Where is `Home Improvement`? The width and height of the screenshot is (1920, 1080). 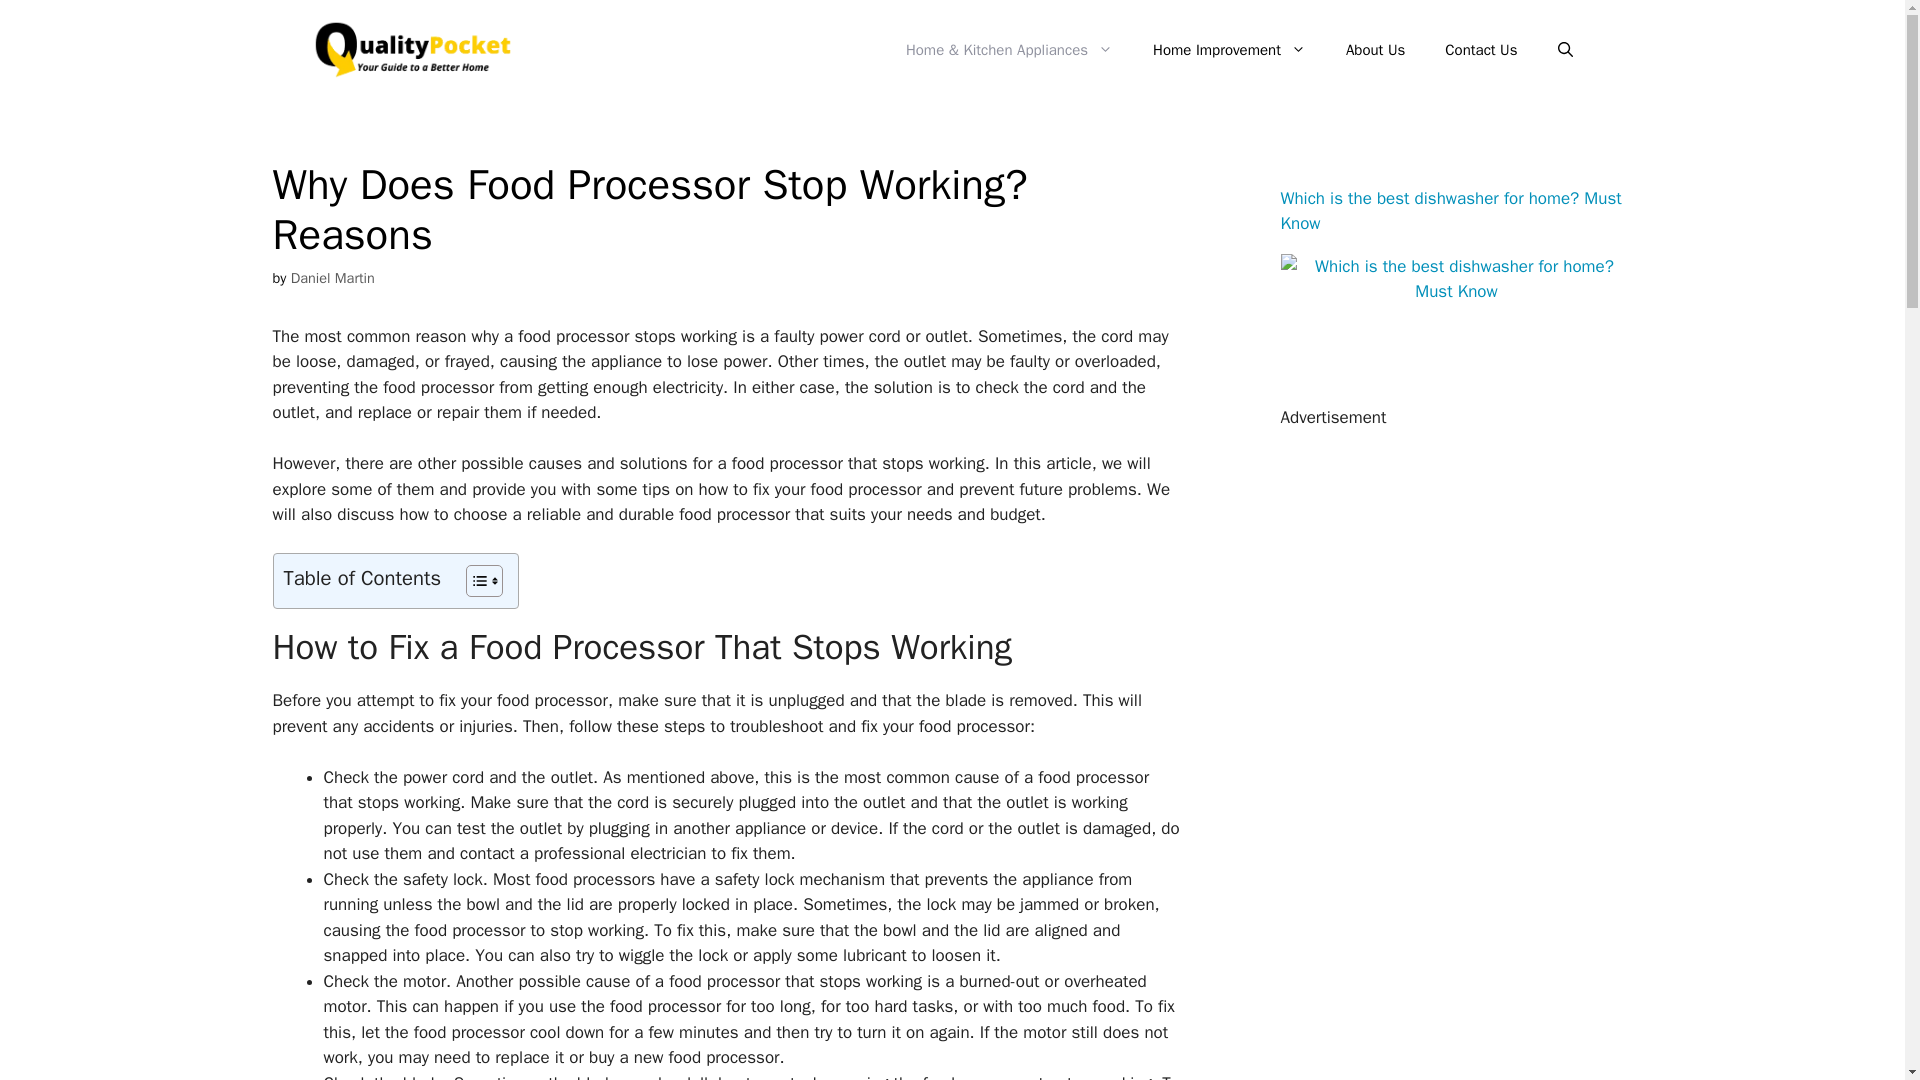
Home Improvement is located at coordinates (1229, 50).